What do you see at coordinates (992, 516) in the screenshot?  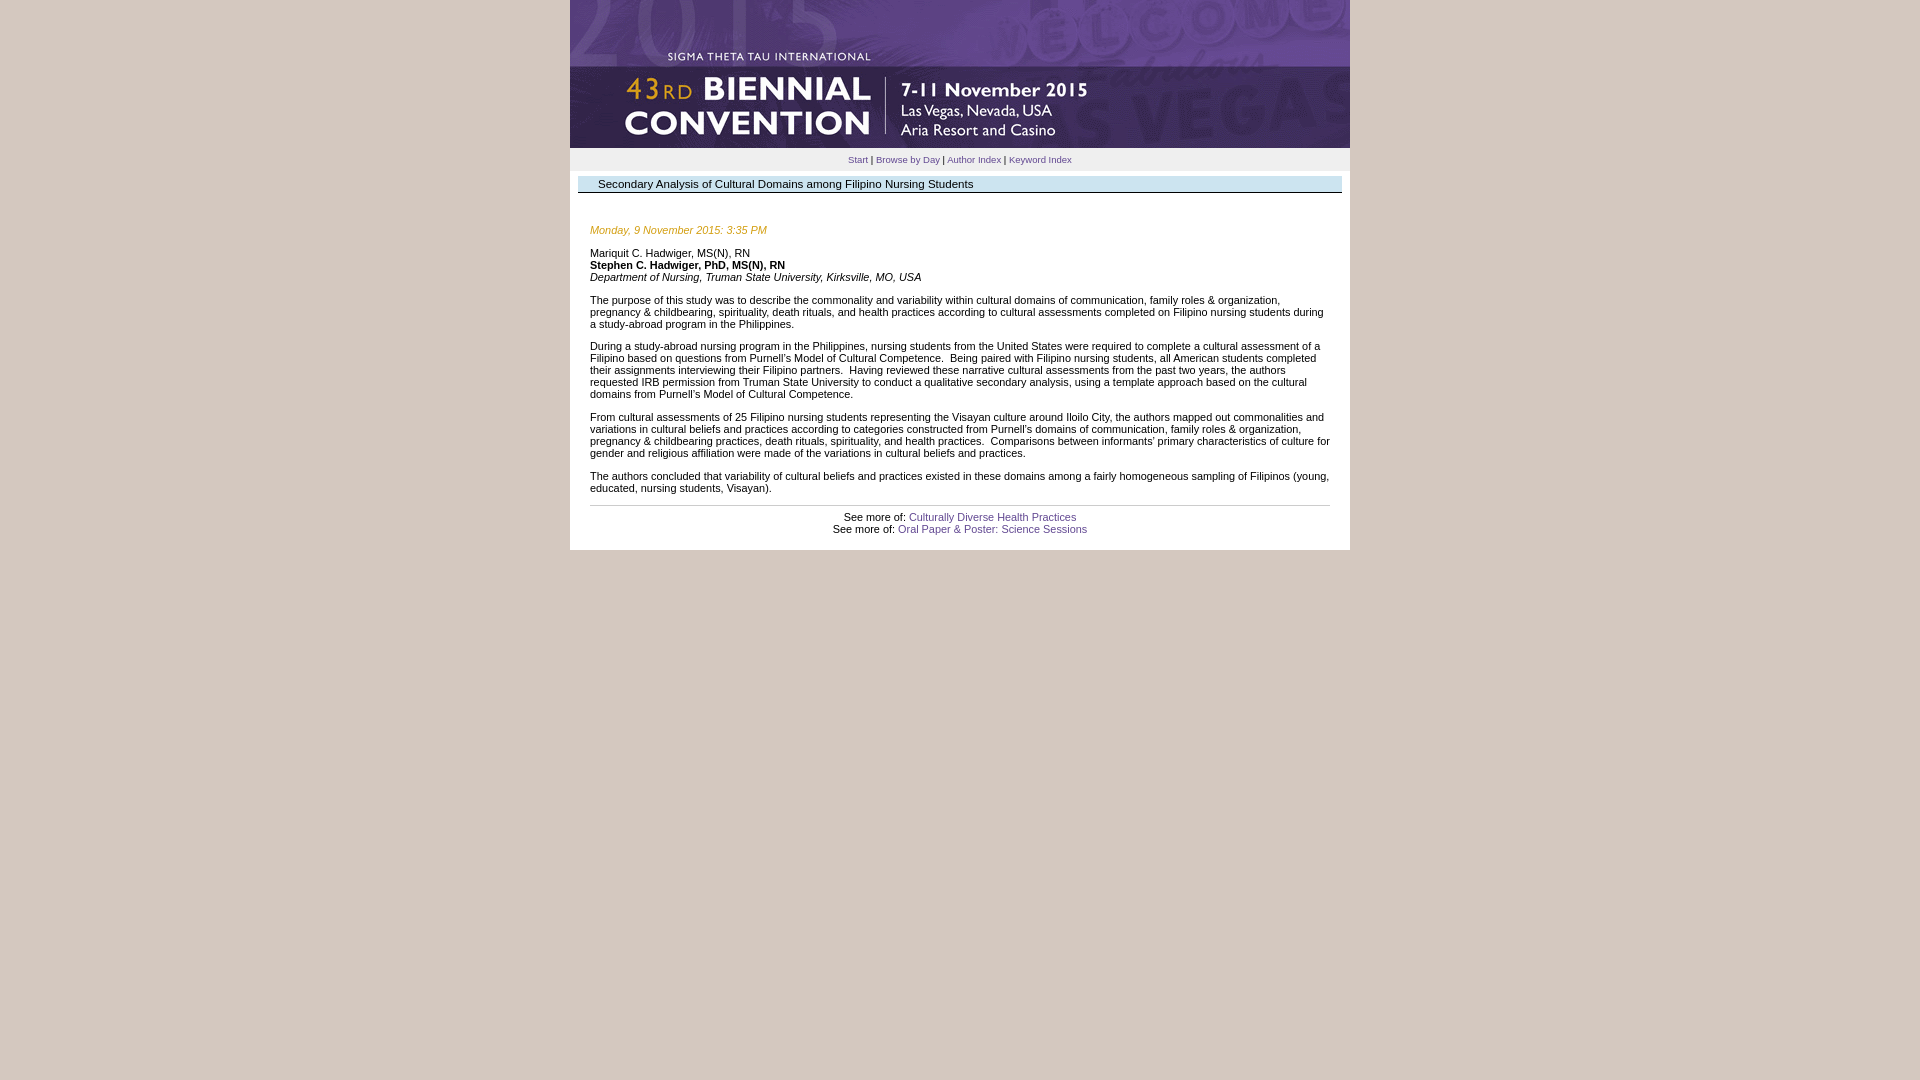 I see `Culturally Diverse Health Practices` at bounding box center [992, 516].